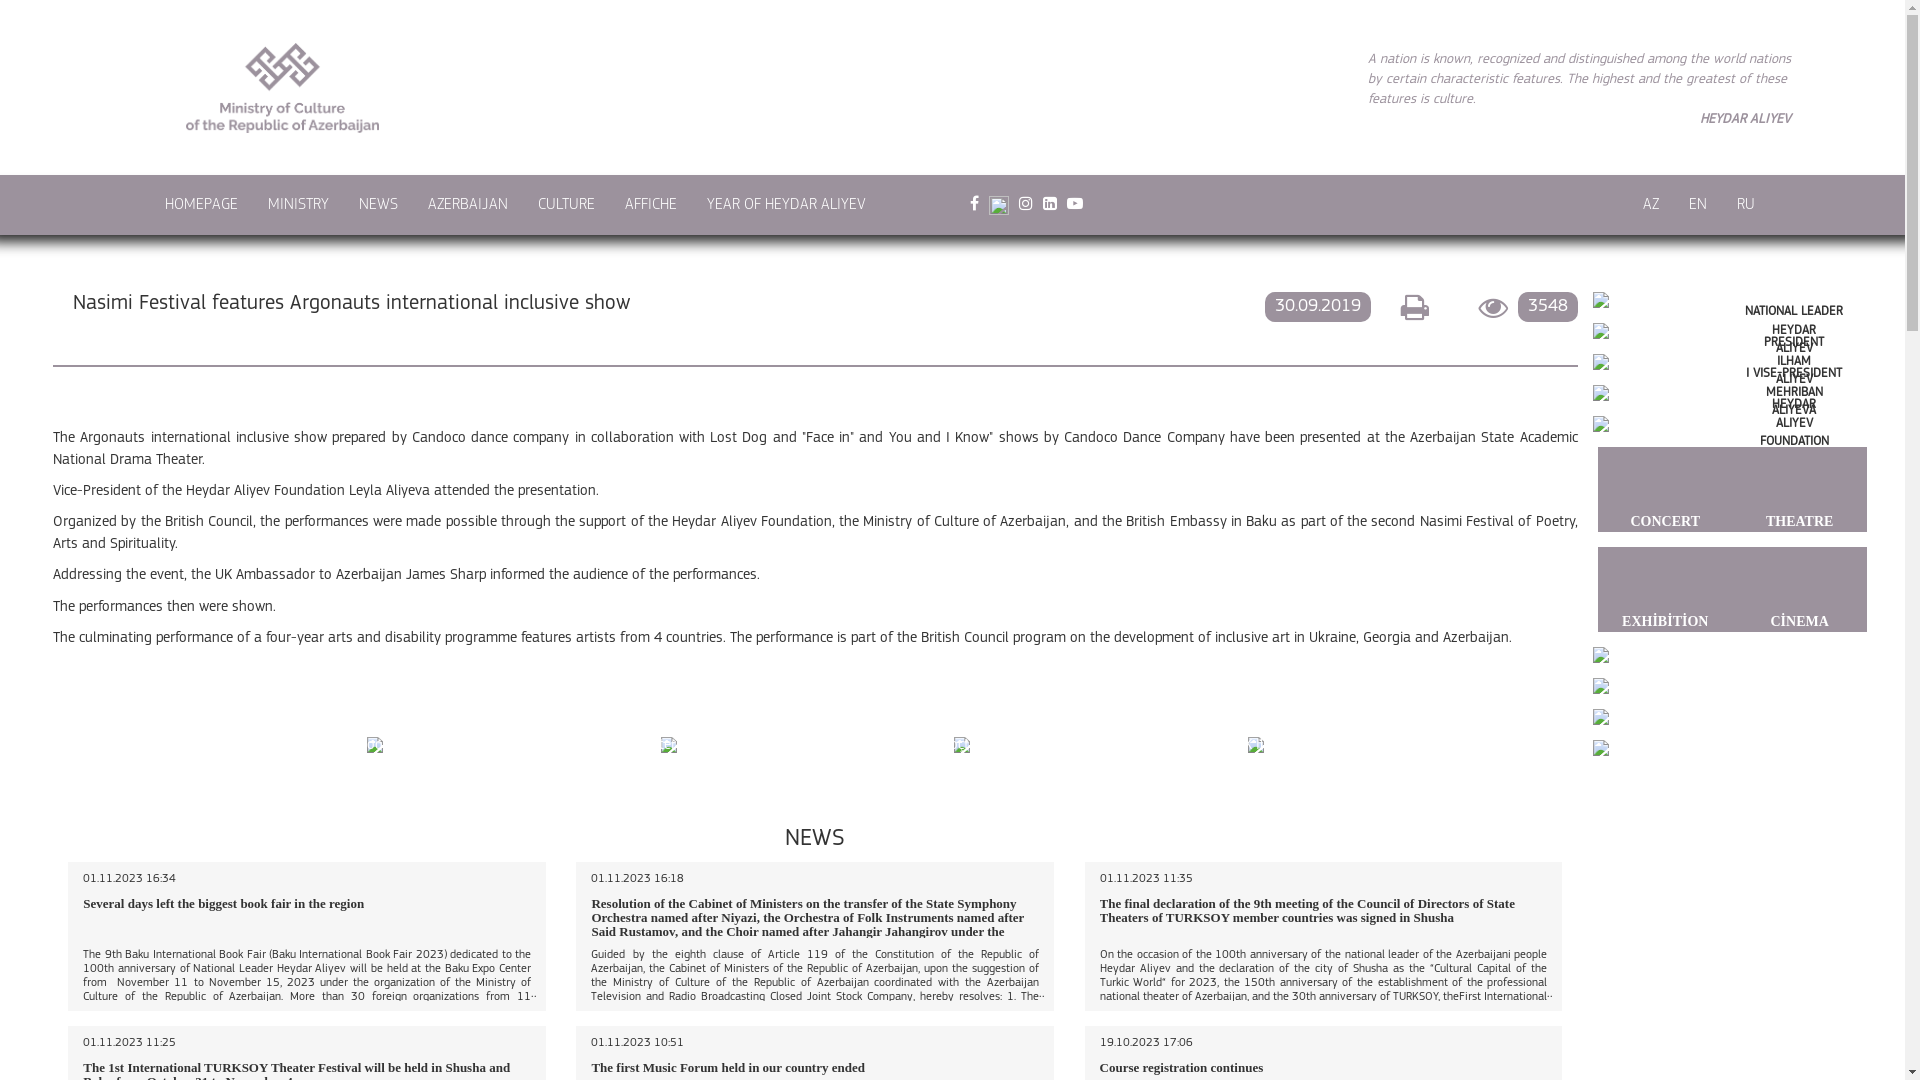 Image resolution: width=1920 pixels, height=1080 pixels. What do you see at coordinates (1698, 205) in the screenshot?
I see `EN` at bounding box center [1698, 205].